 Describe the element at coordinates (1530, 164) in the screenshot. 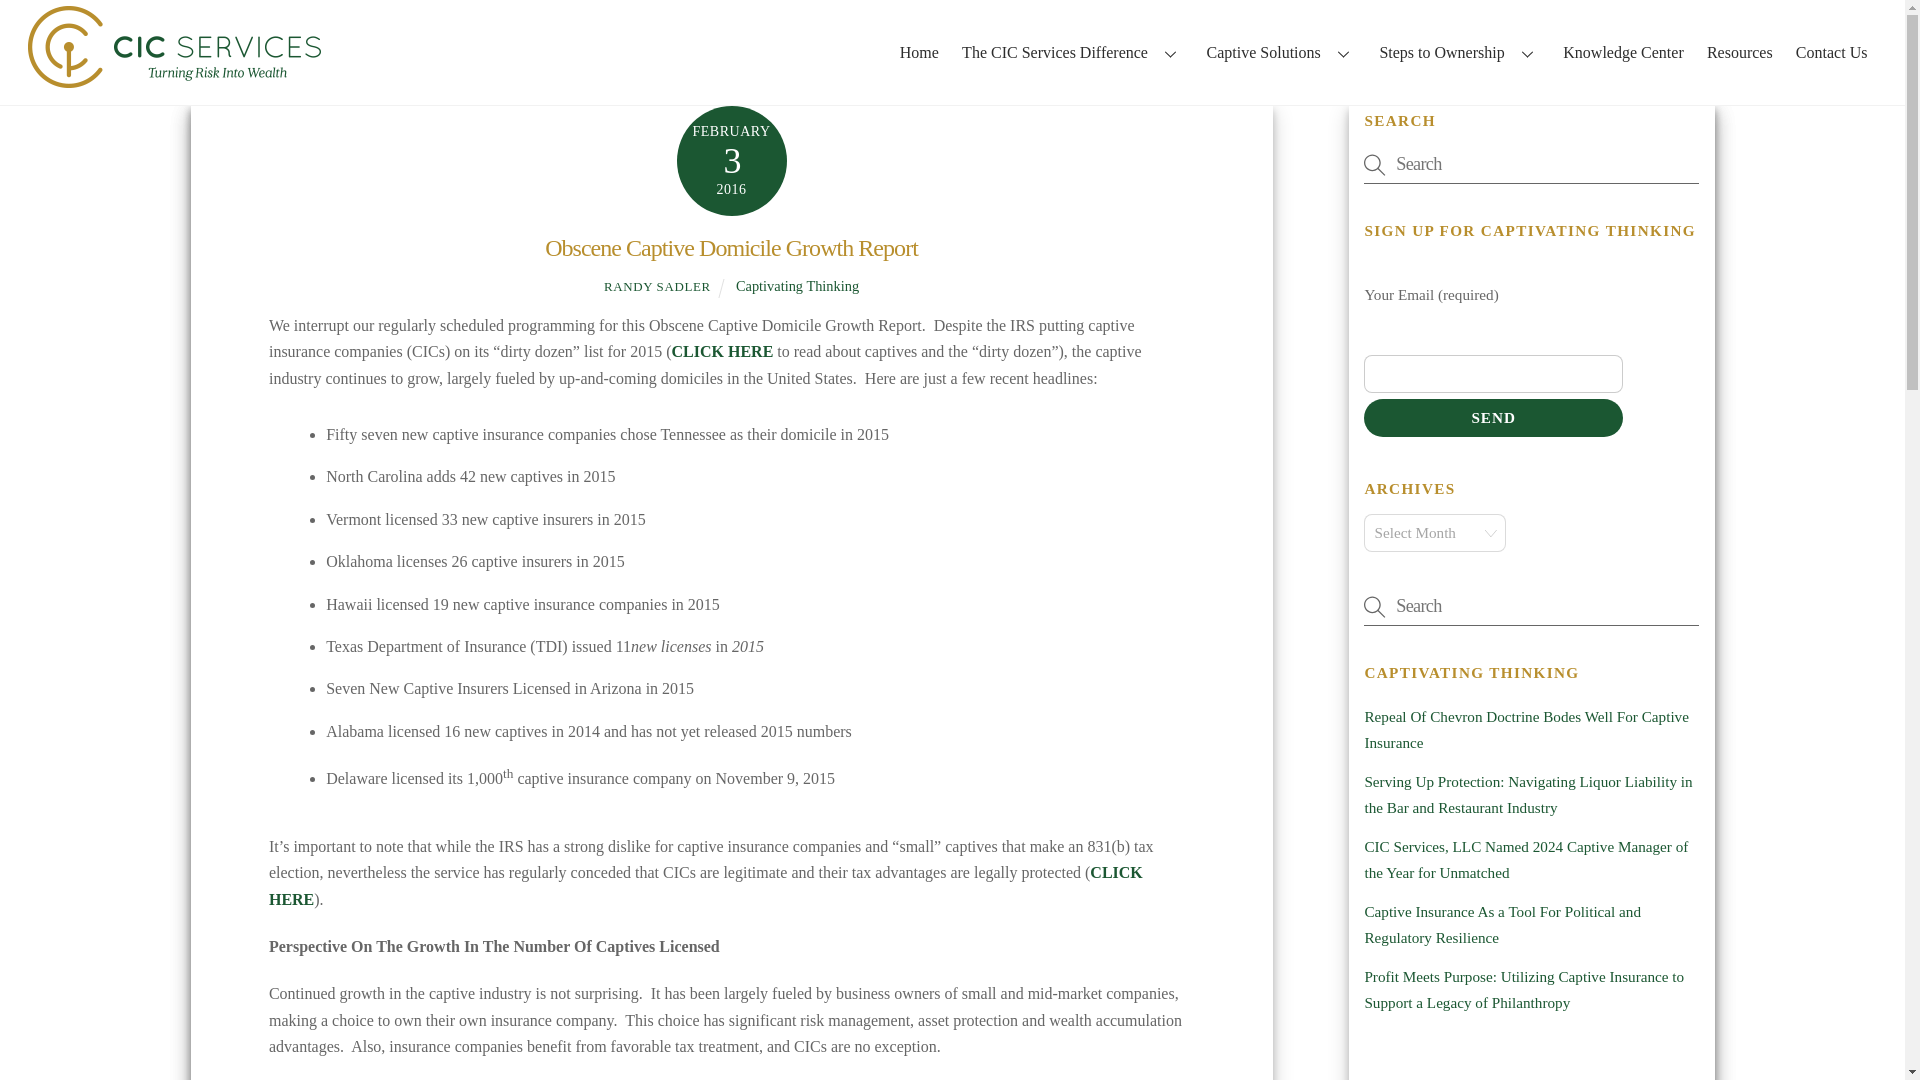

I see `Search` at that location.